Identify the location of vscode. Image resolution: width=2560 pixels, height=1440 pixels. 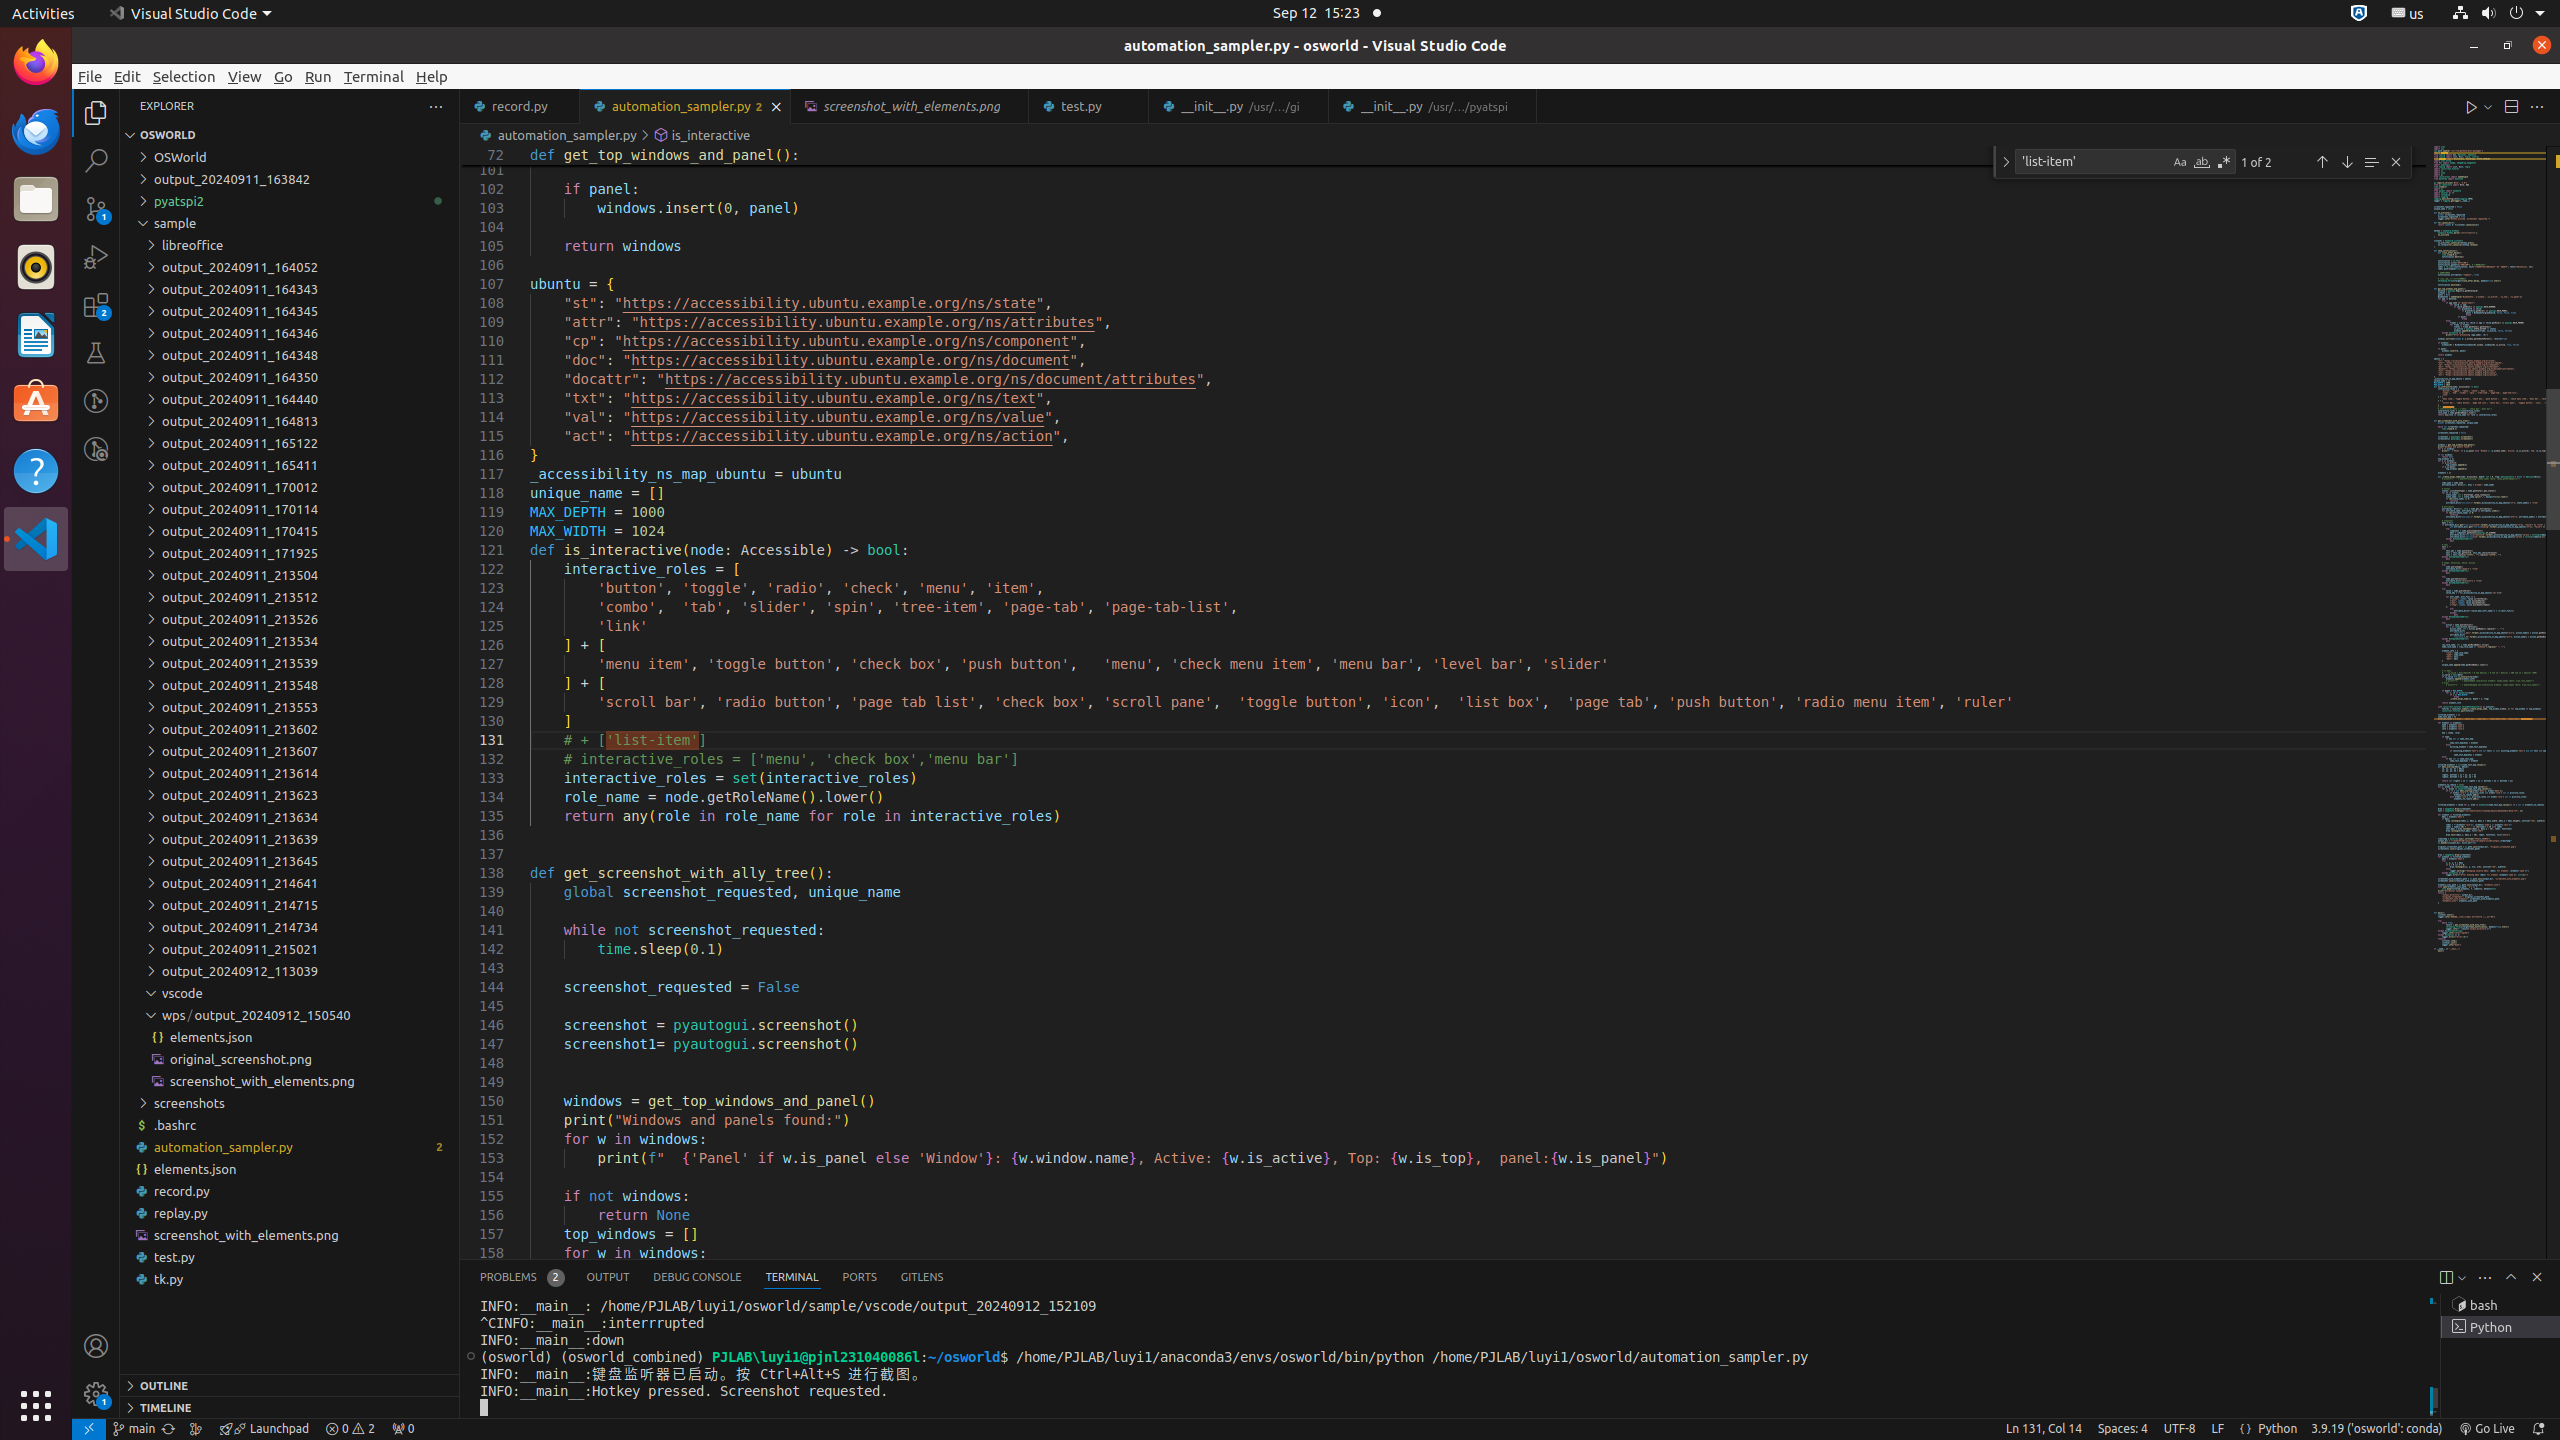
(290, 993).